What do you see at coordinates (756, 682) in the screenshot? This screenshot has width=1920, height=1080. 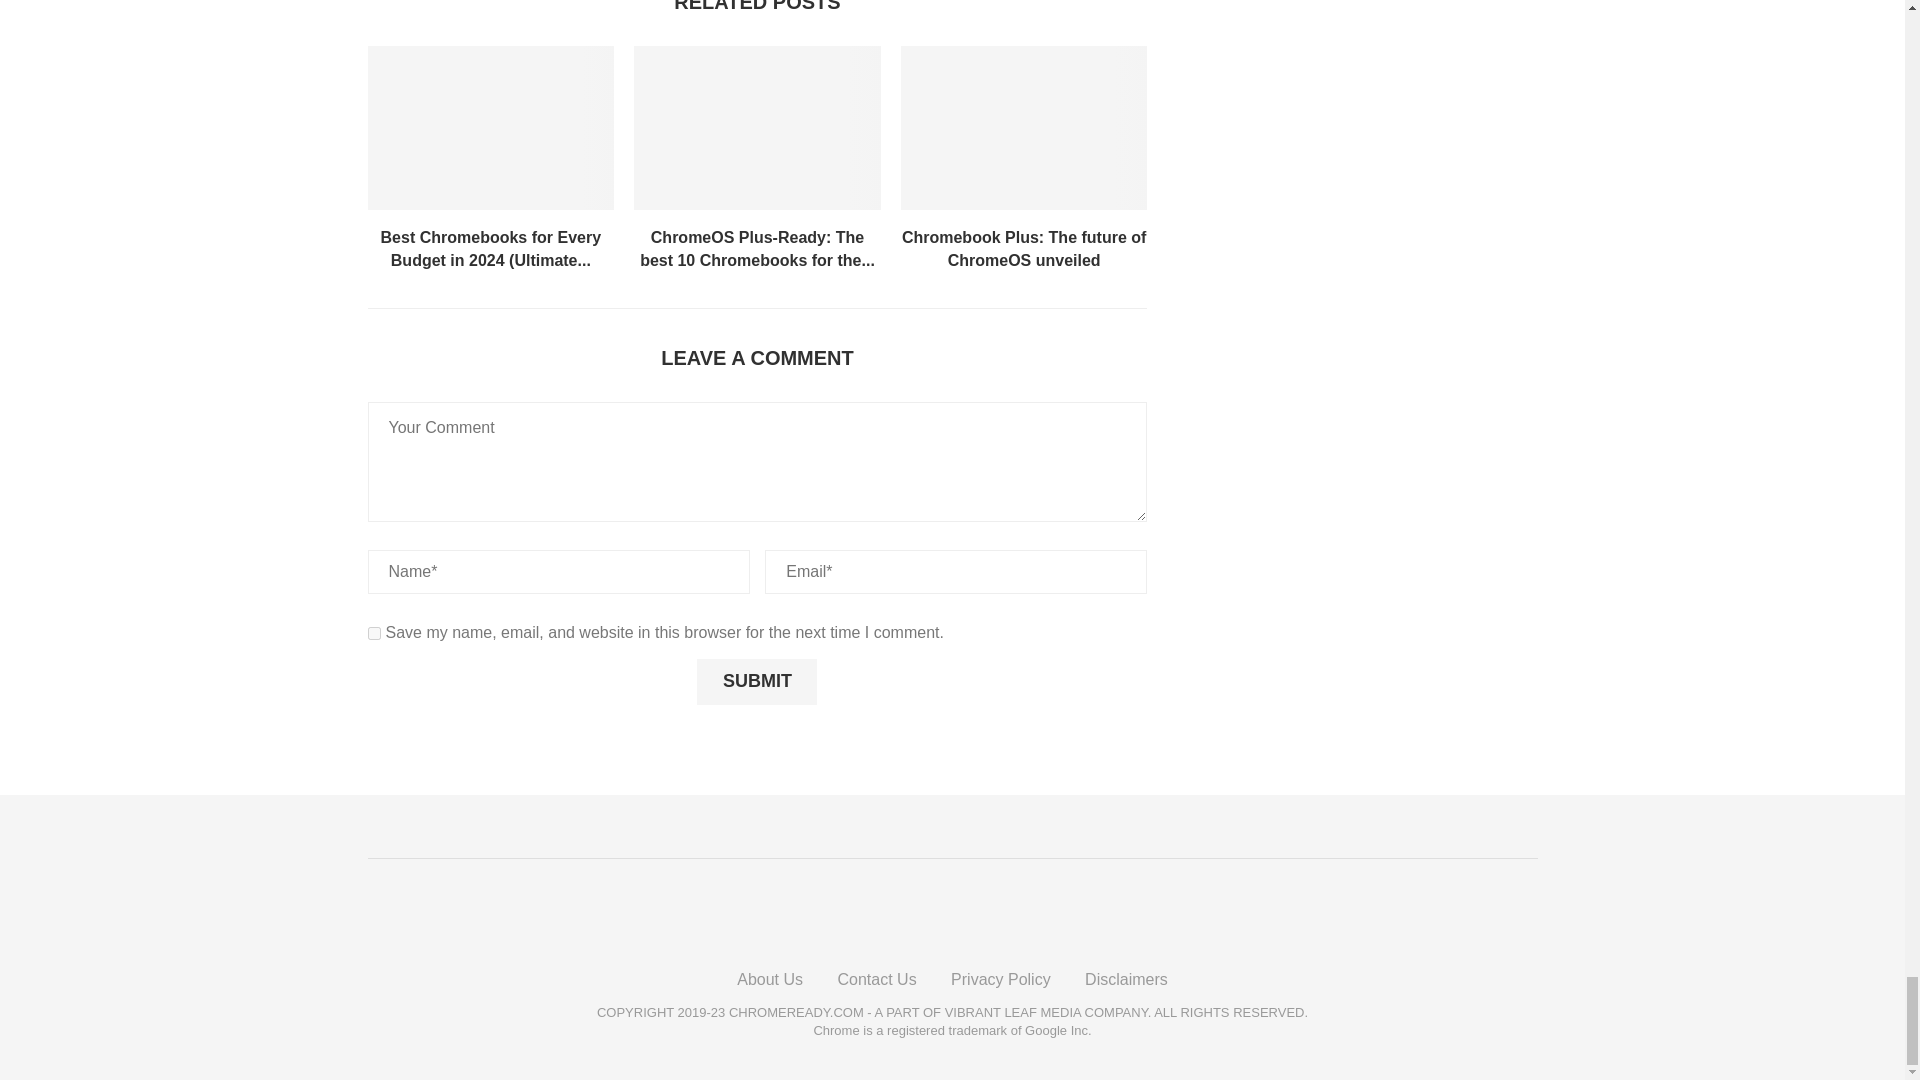 I see `Submit` at bounding box center [756, 682].